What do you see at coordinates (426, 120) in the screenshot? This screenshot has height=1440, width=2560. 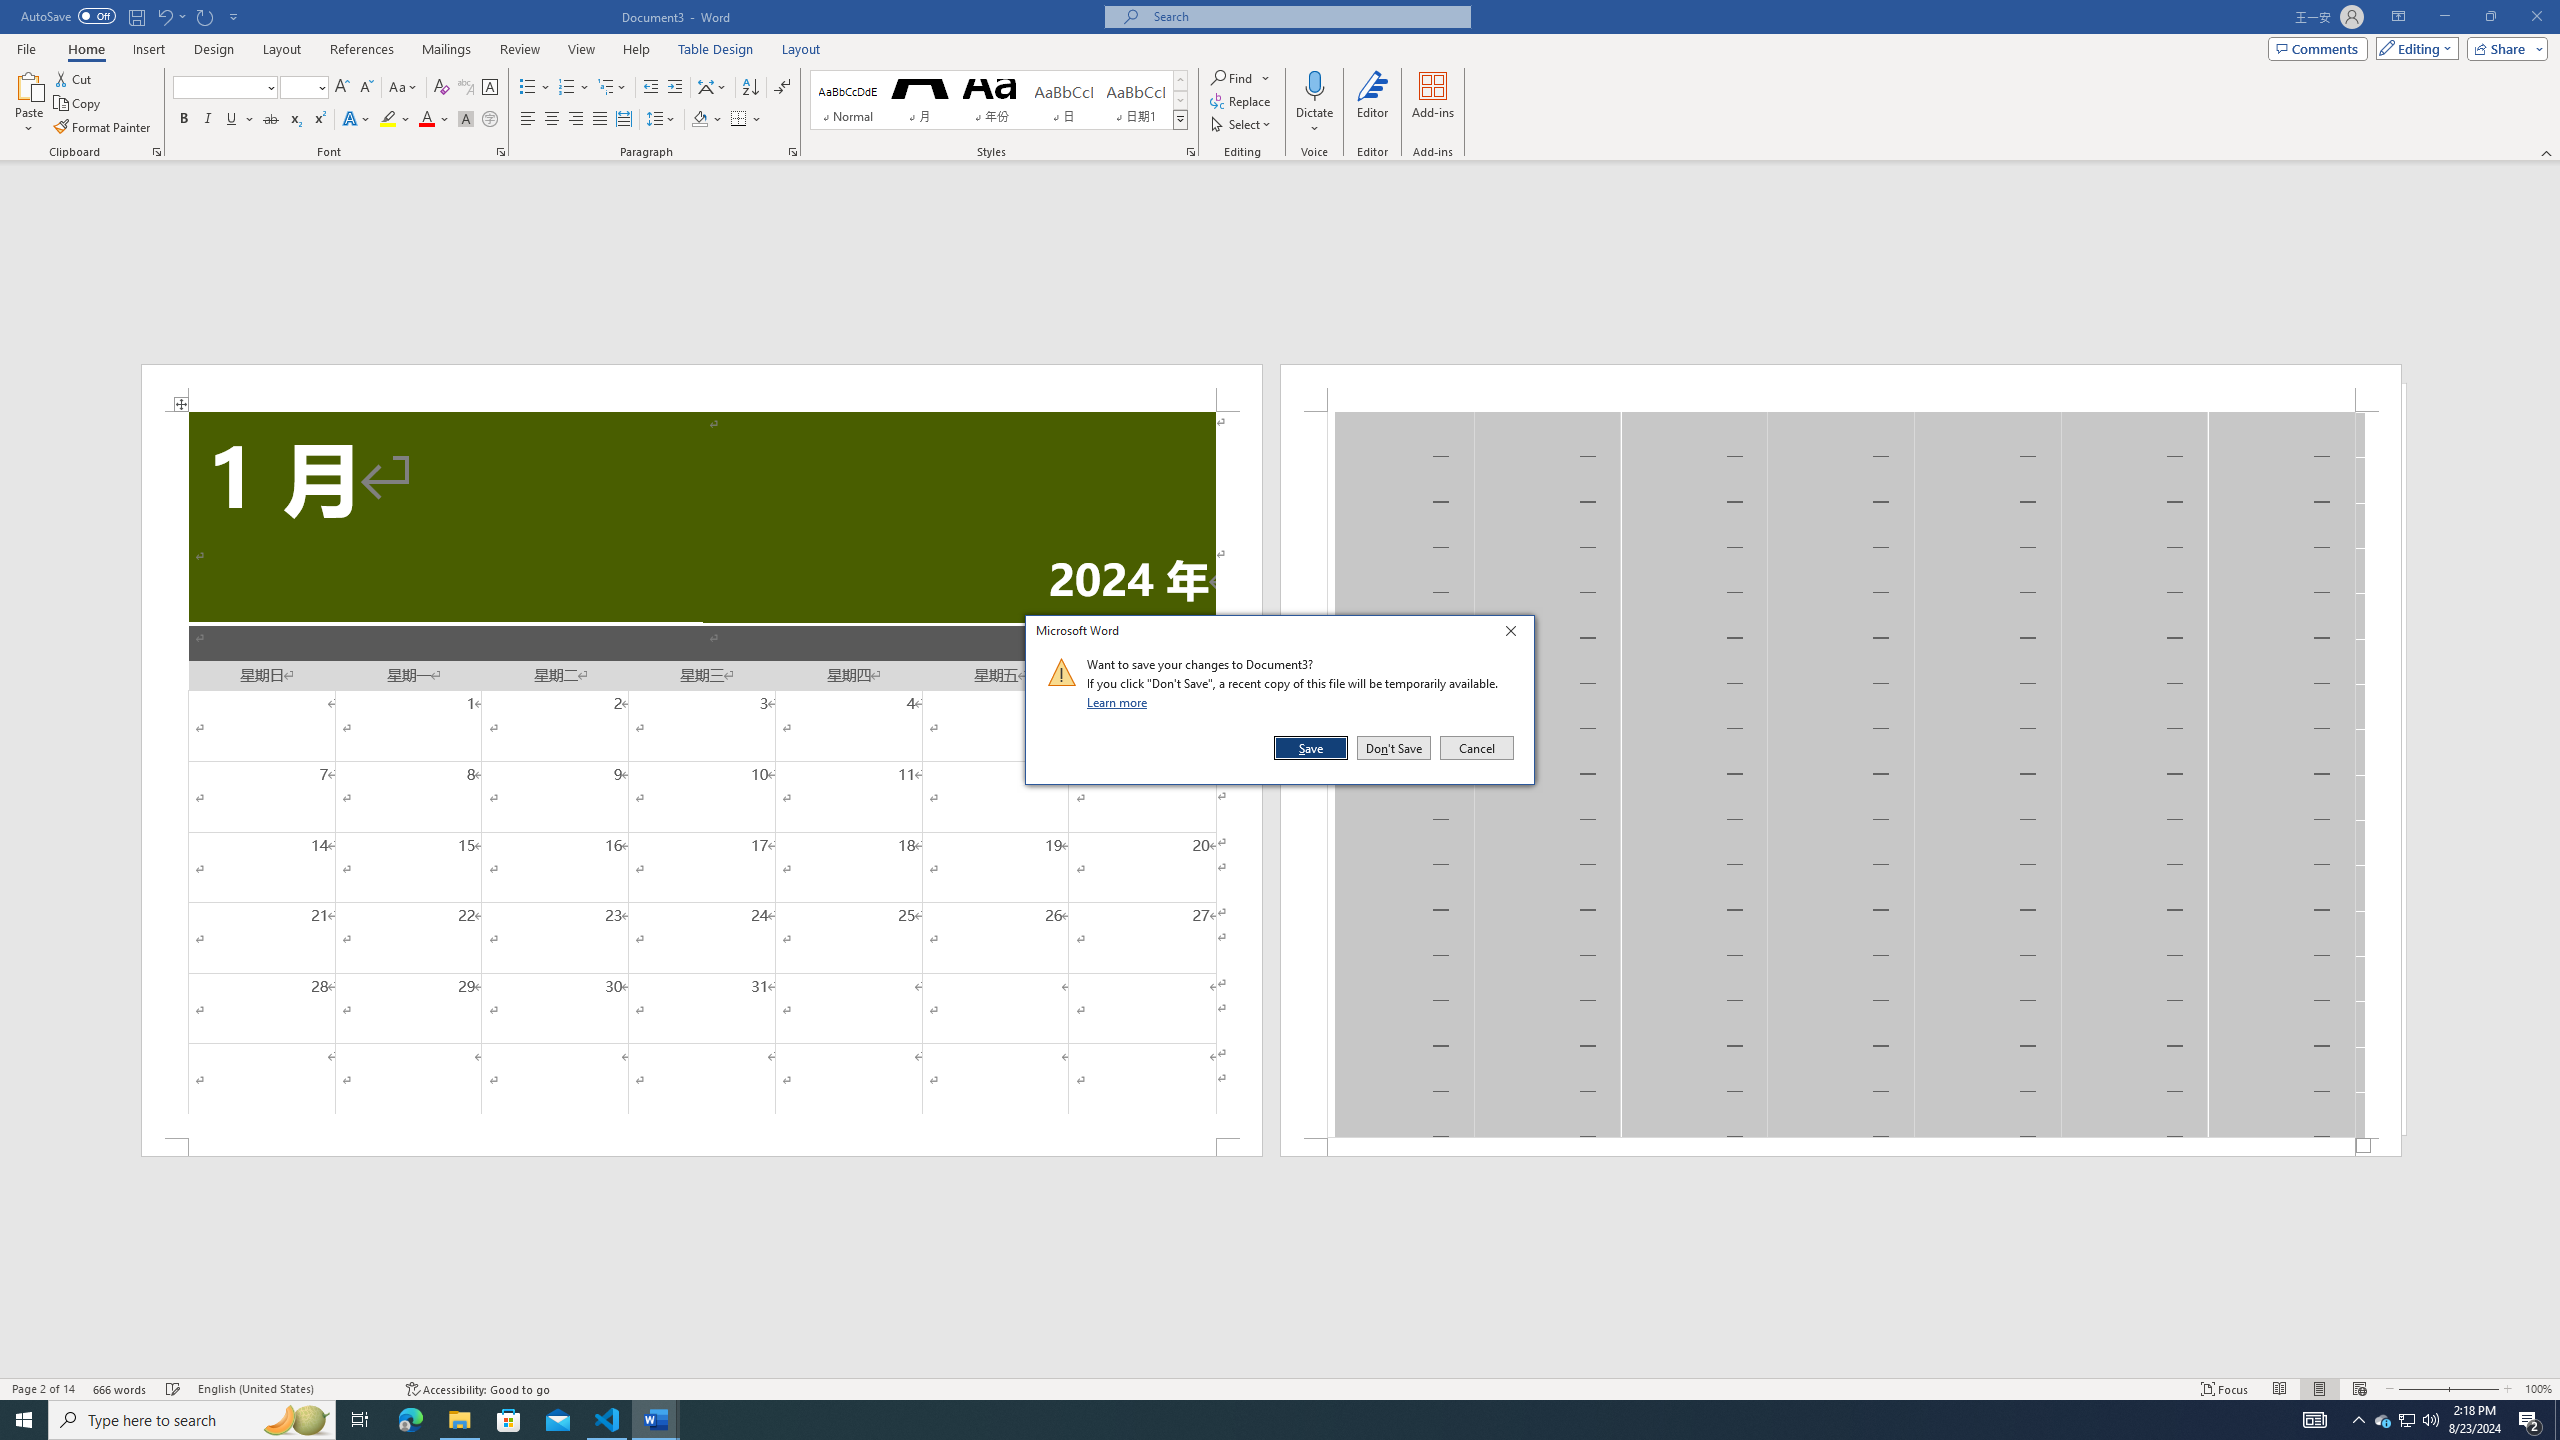 I see `Font Color RGB(255, 0, 0)` at bounding box center [426, 120].